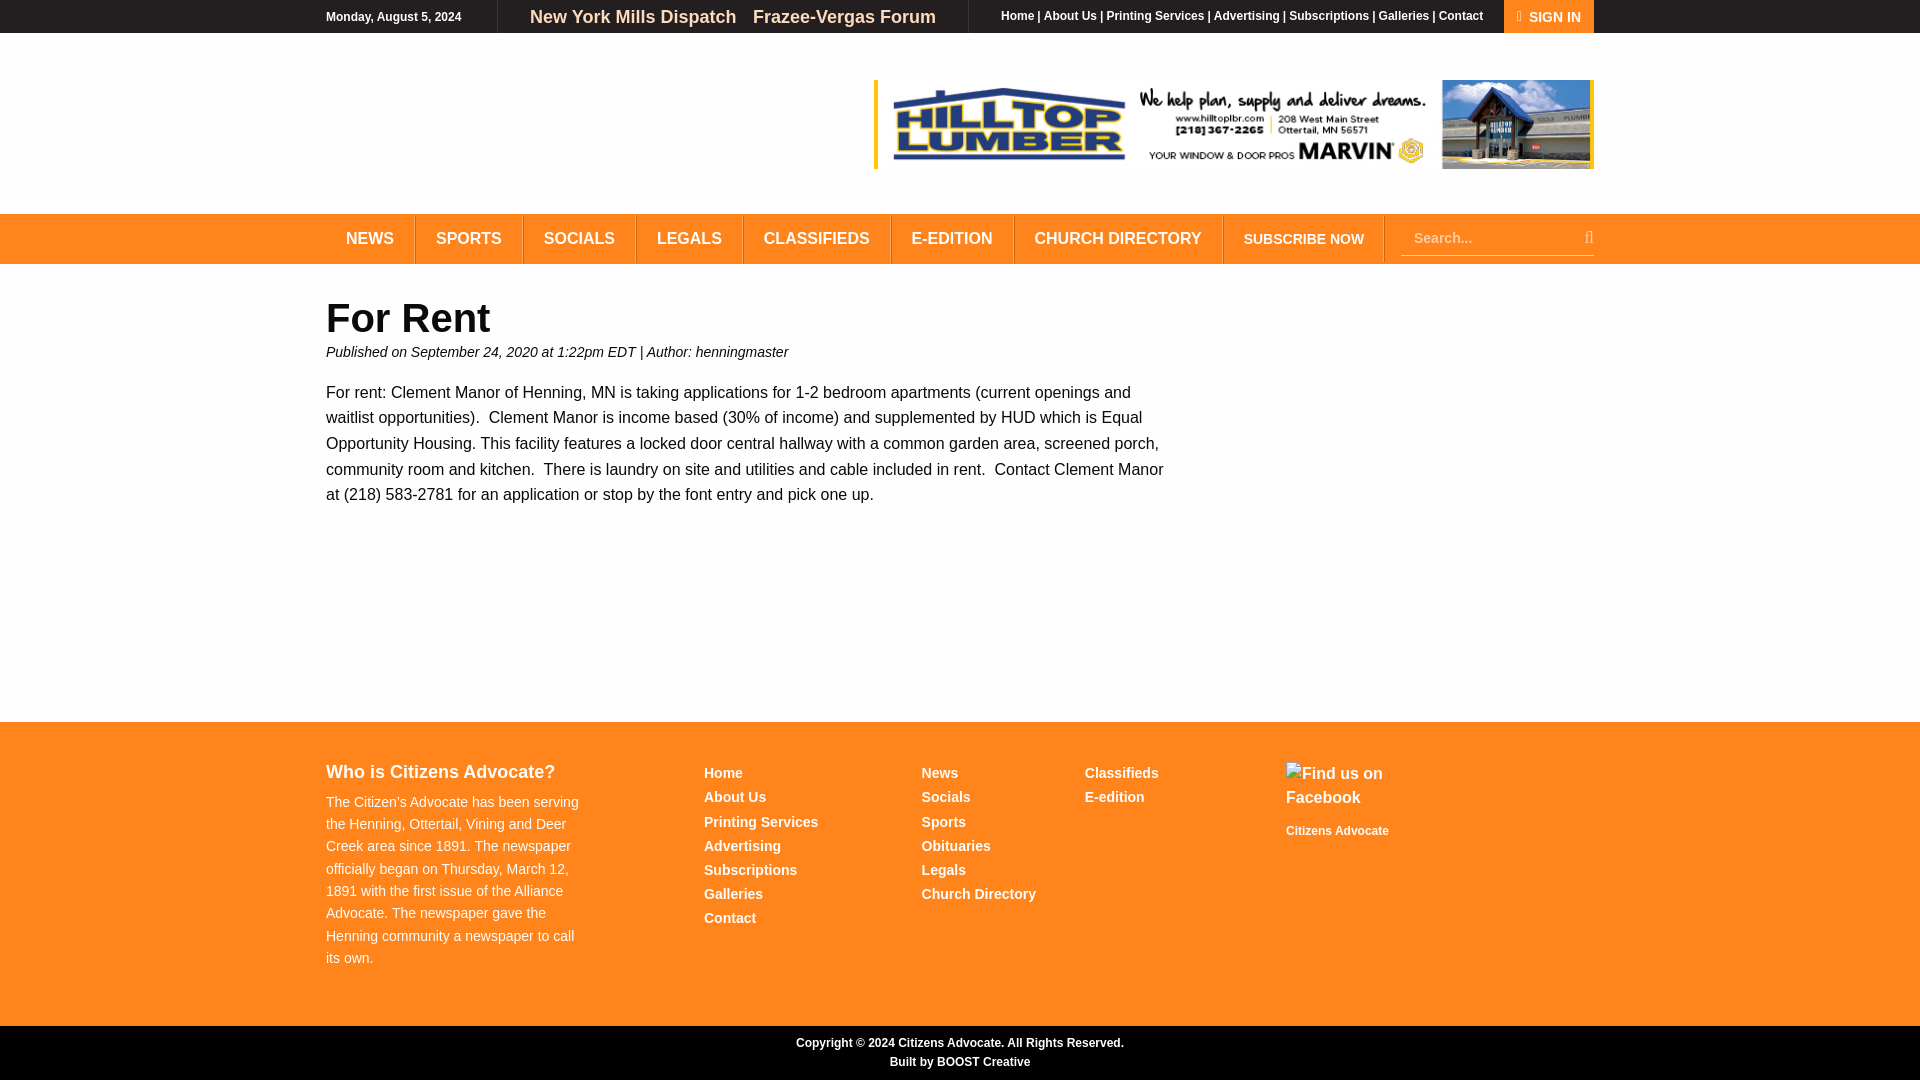  What do you see at coordinates (370, 238) in the screenshot?
I see `NEWS` at bounding box center [370, 238].